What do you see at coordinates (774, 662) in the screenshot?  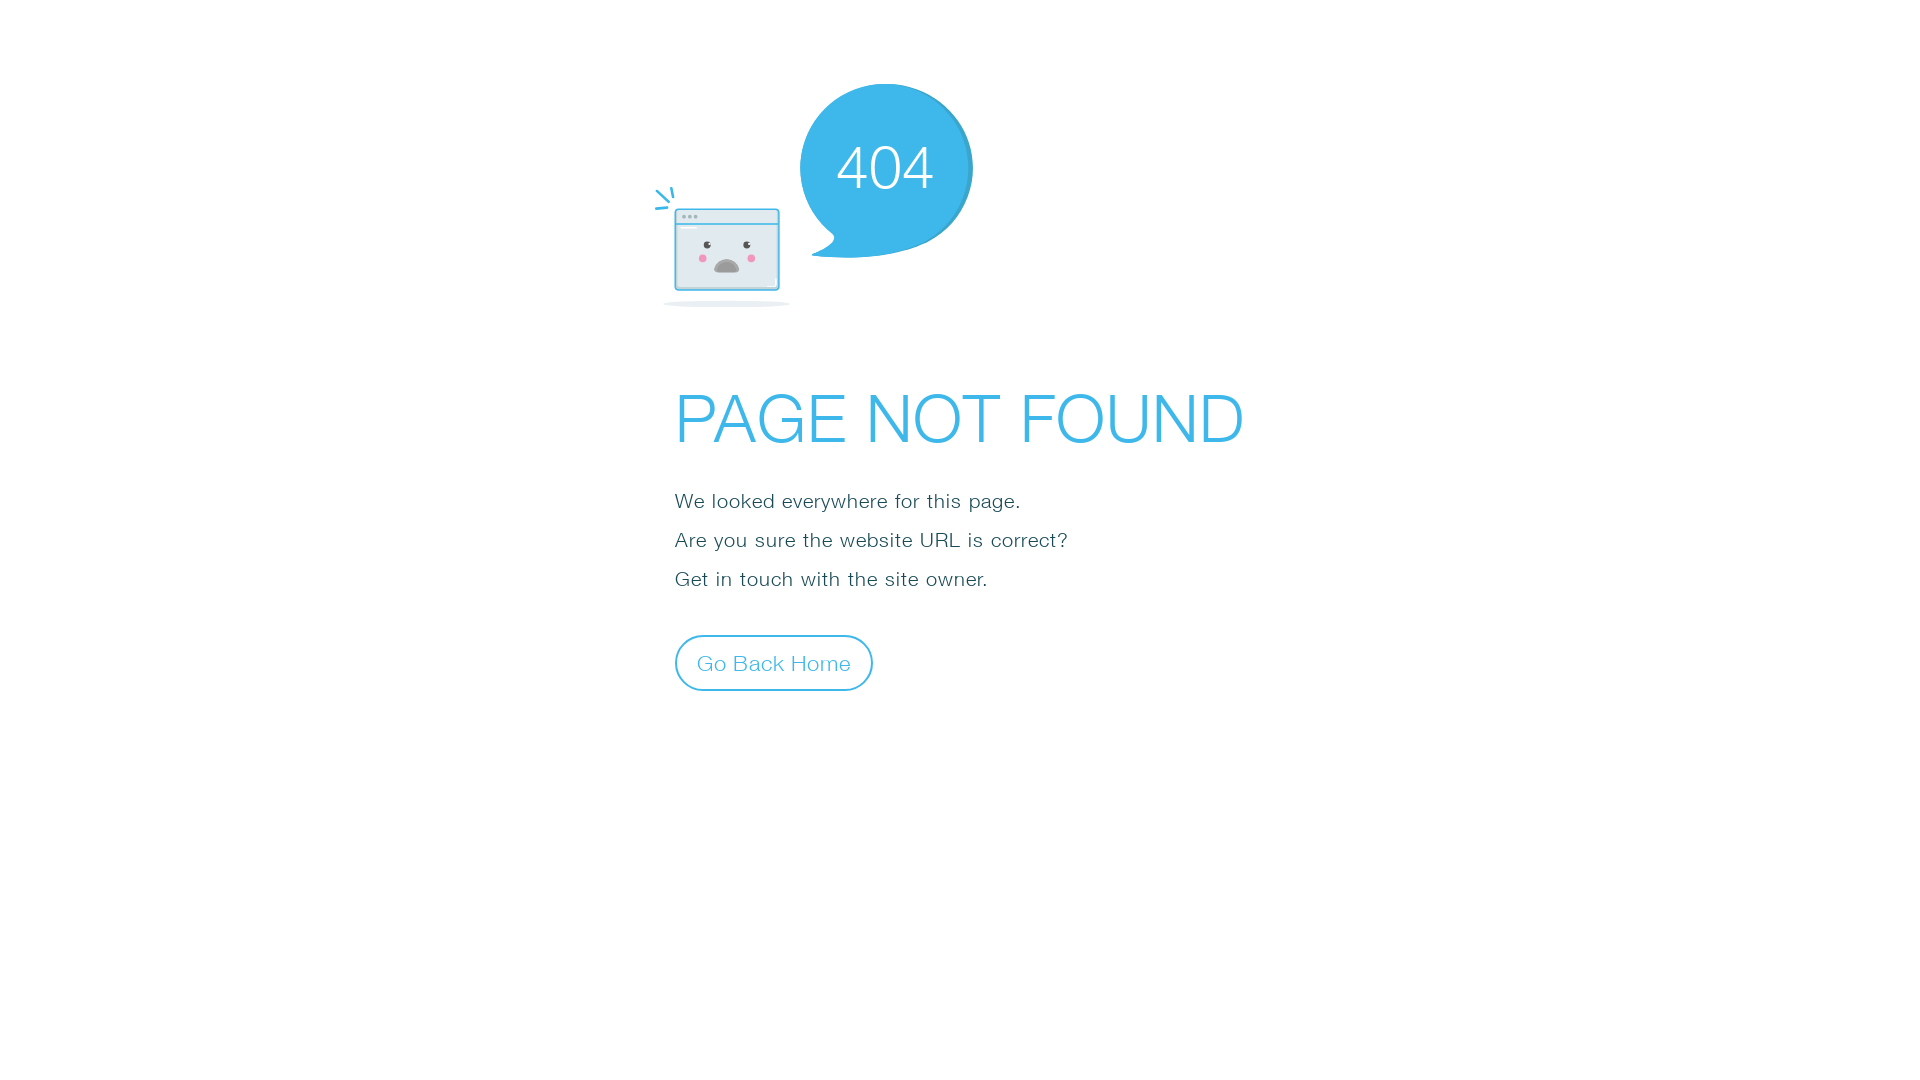 I see `Go Back Home` at bounding box center [774, 662].